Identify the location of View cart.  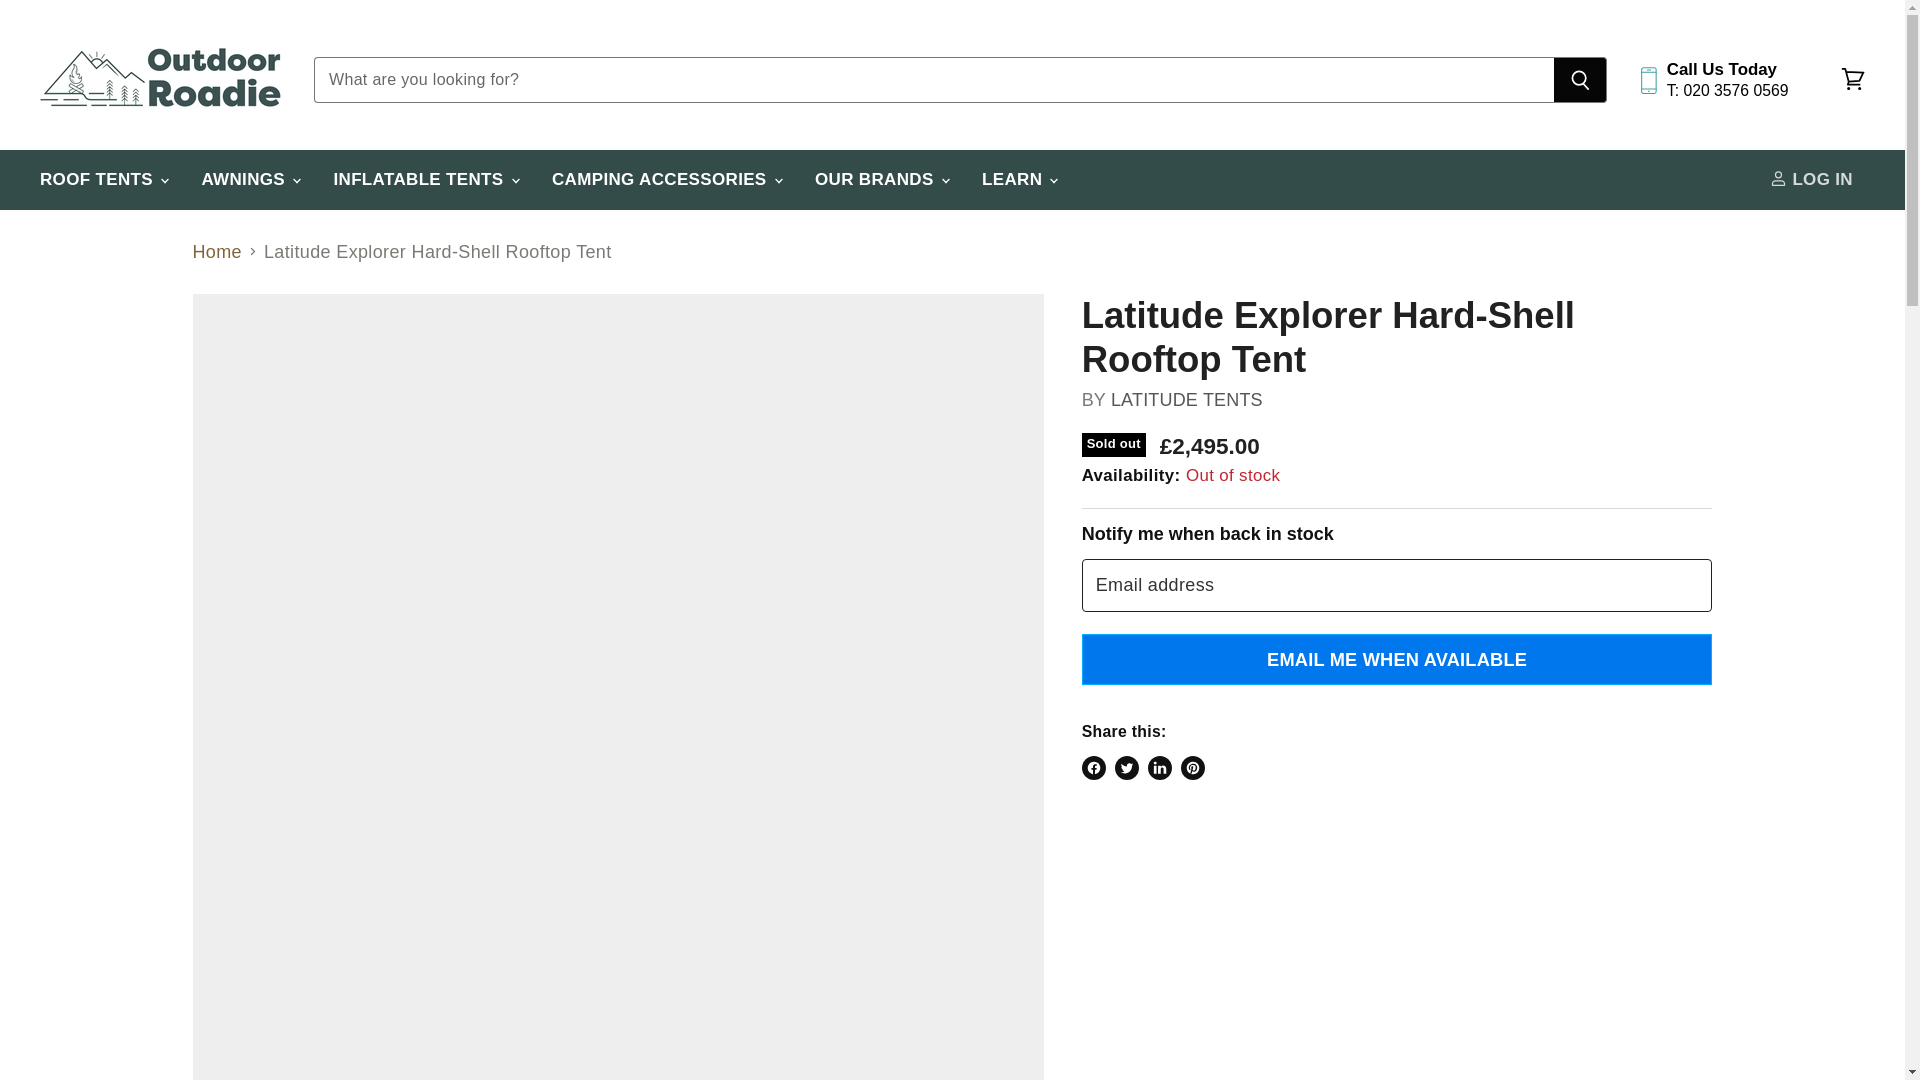
(1853, 80).